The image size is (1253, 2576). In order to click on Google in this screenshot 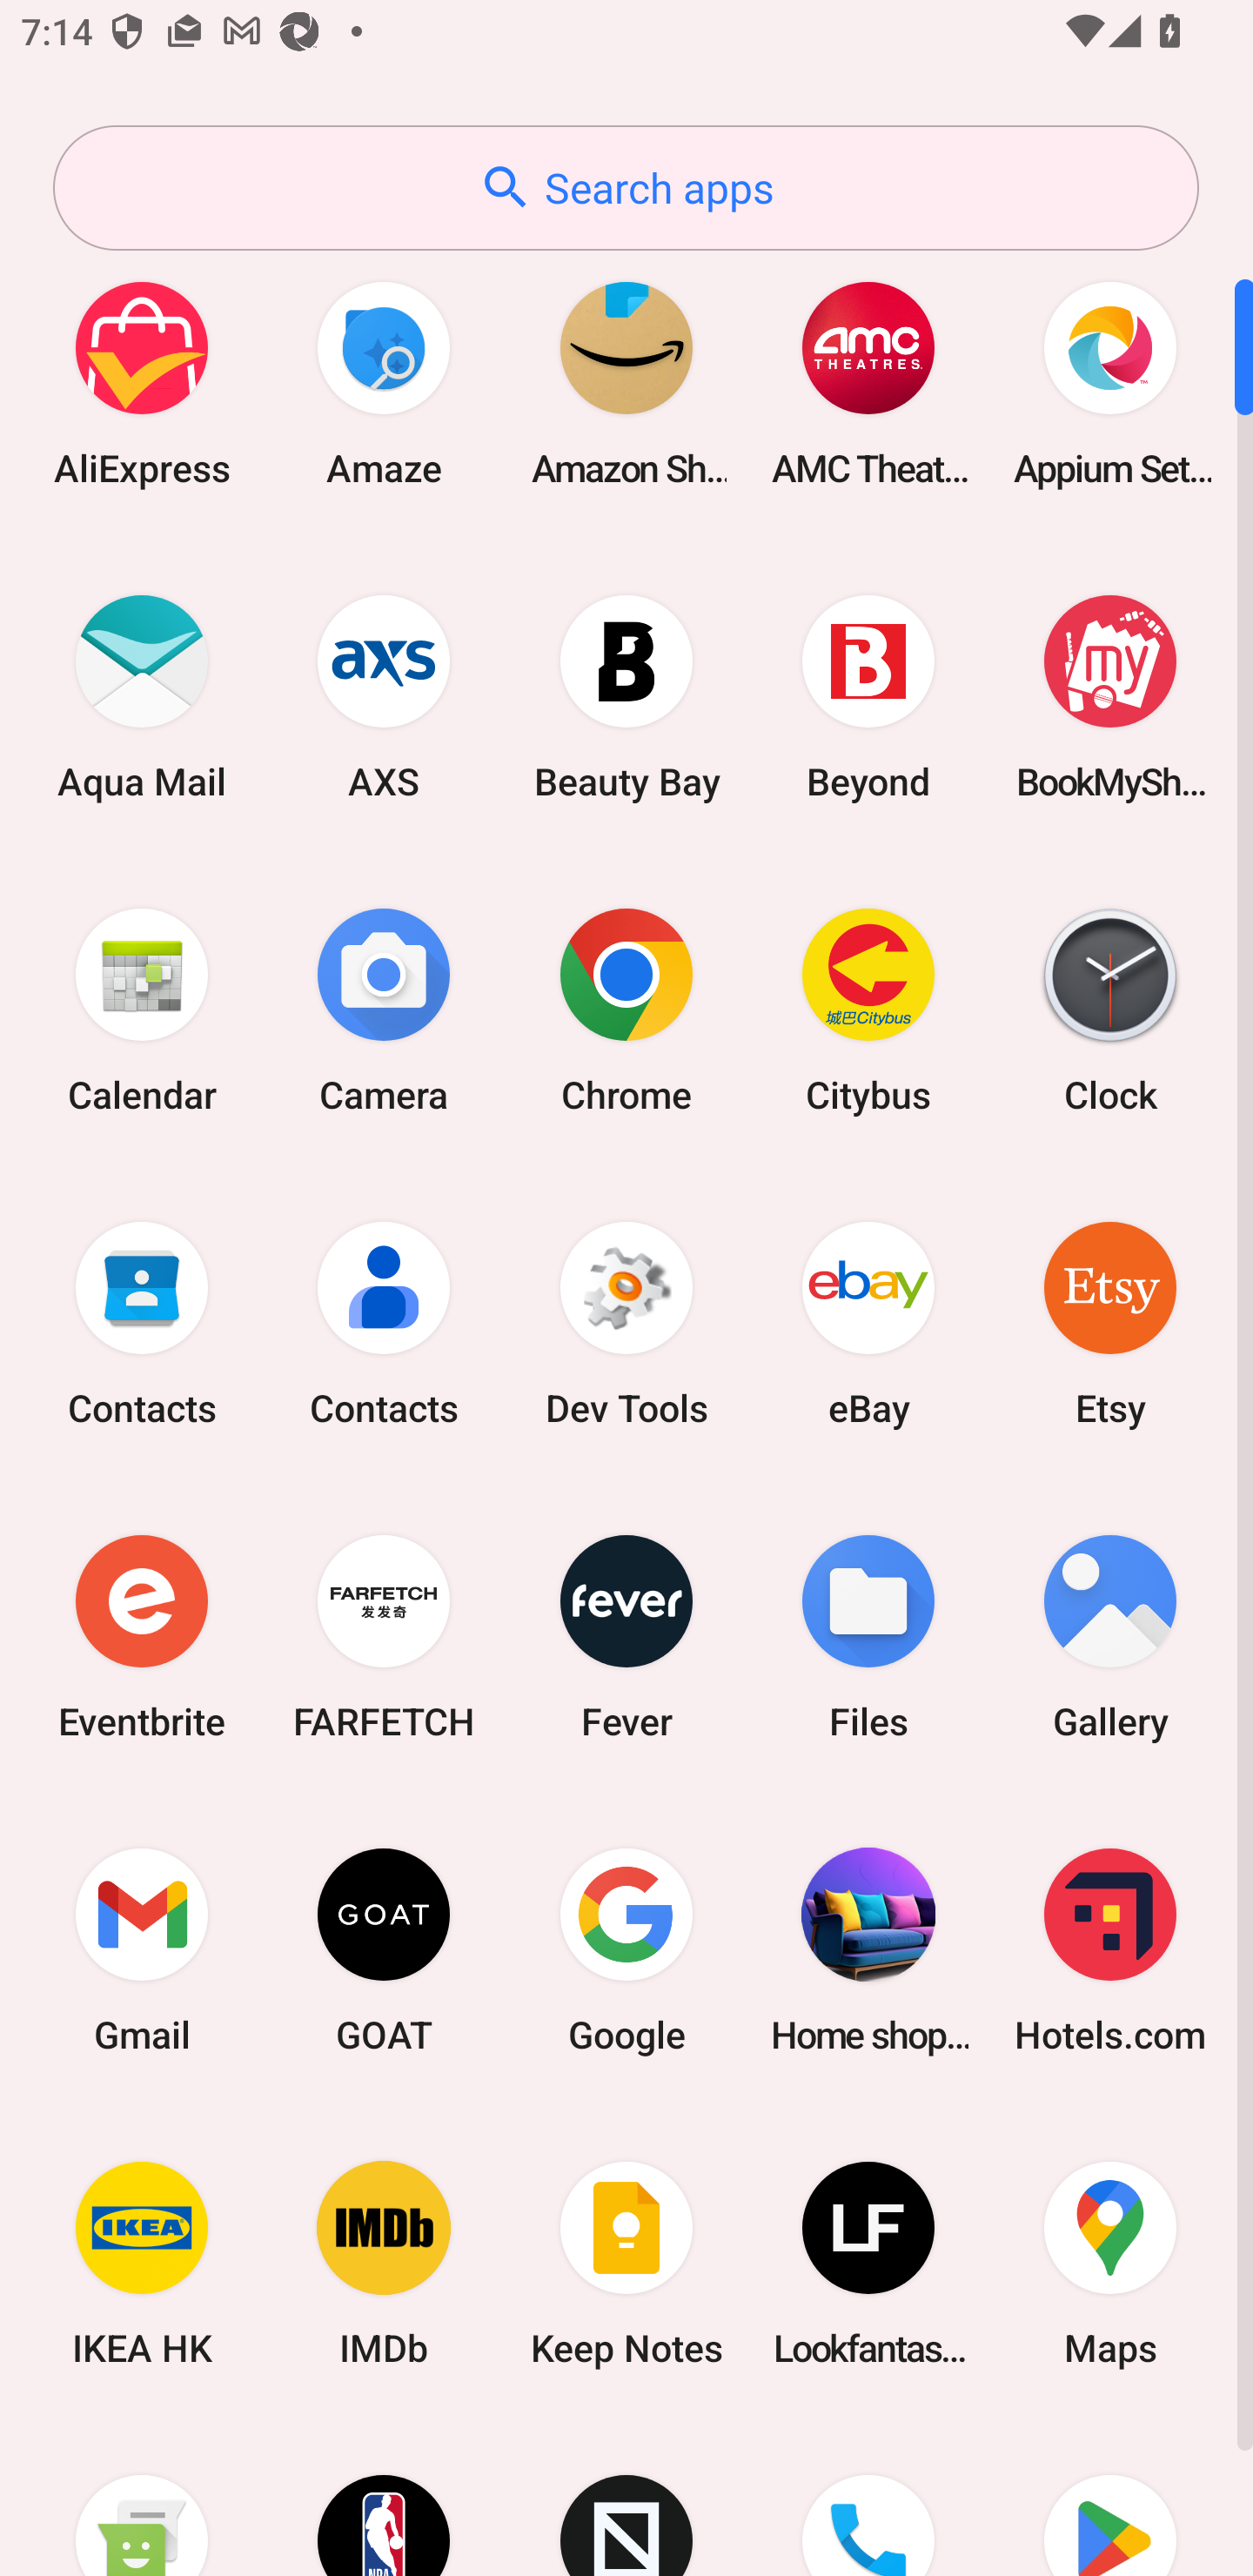, I will do `click(626, 1949)`.